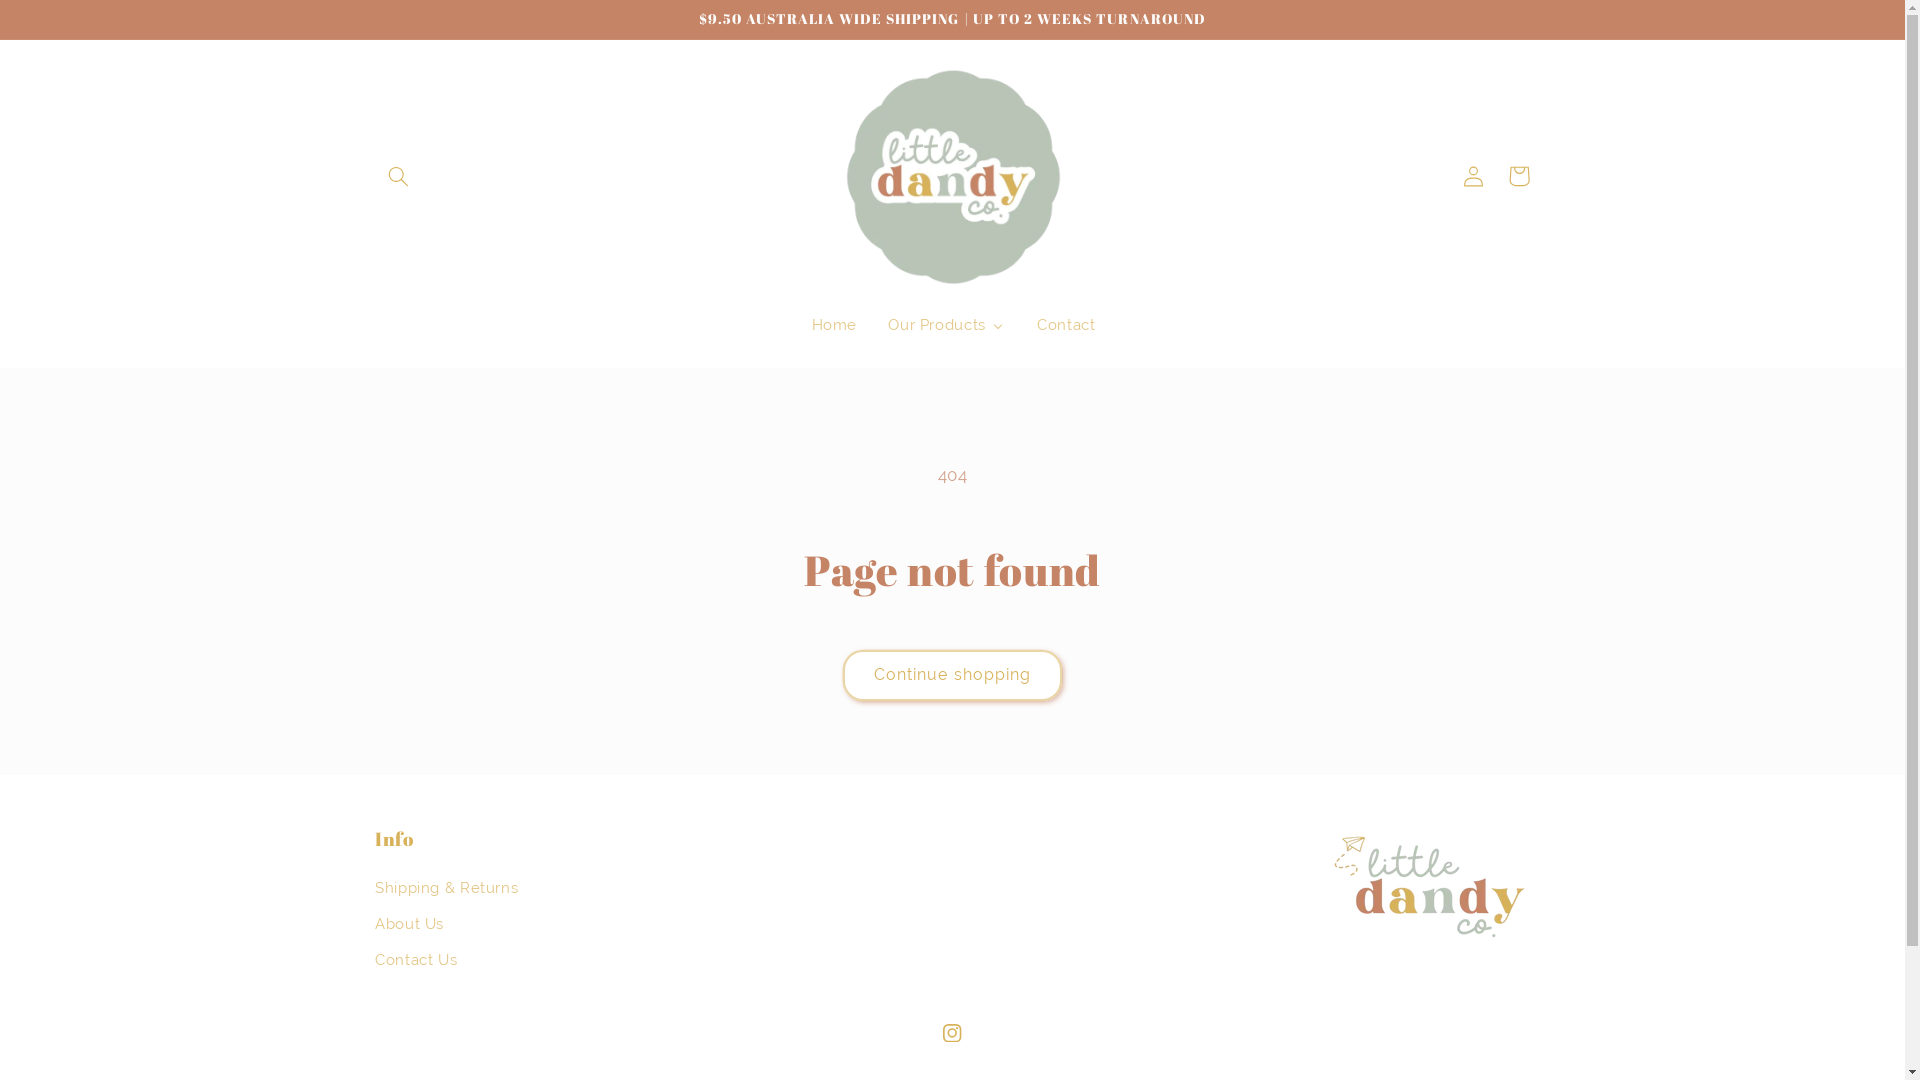 The height and width of the screenshot is (1080, 1920). I want to click on Contact, so click(1065, 325).